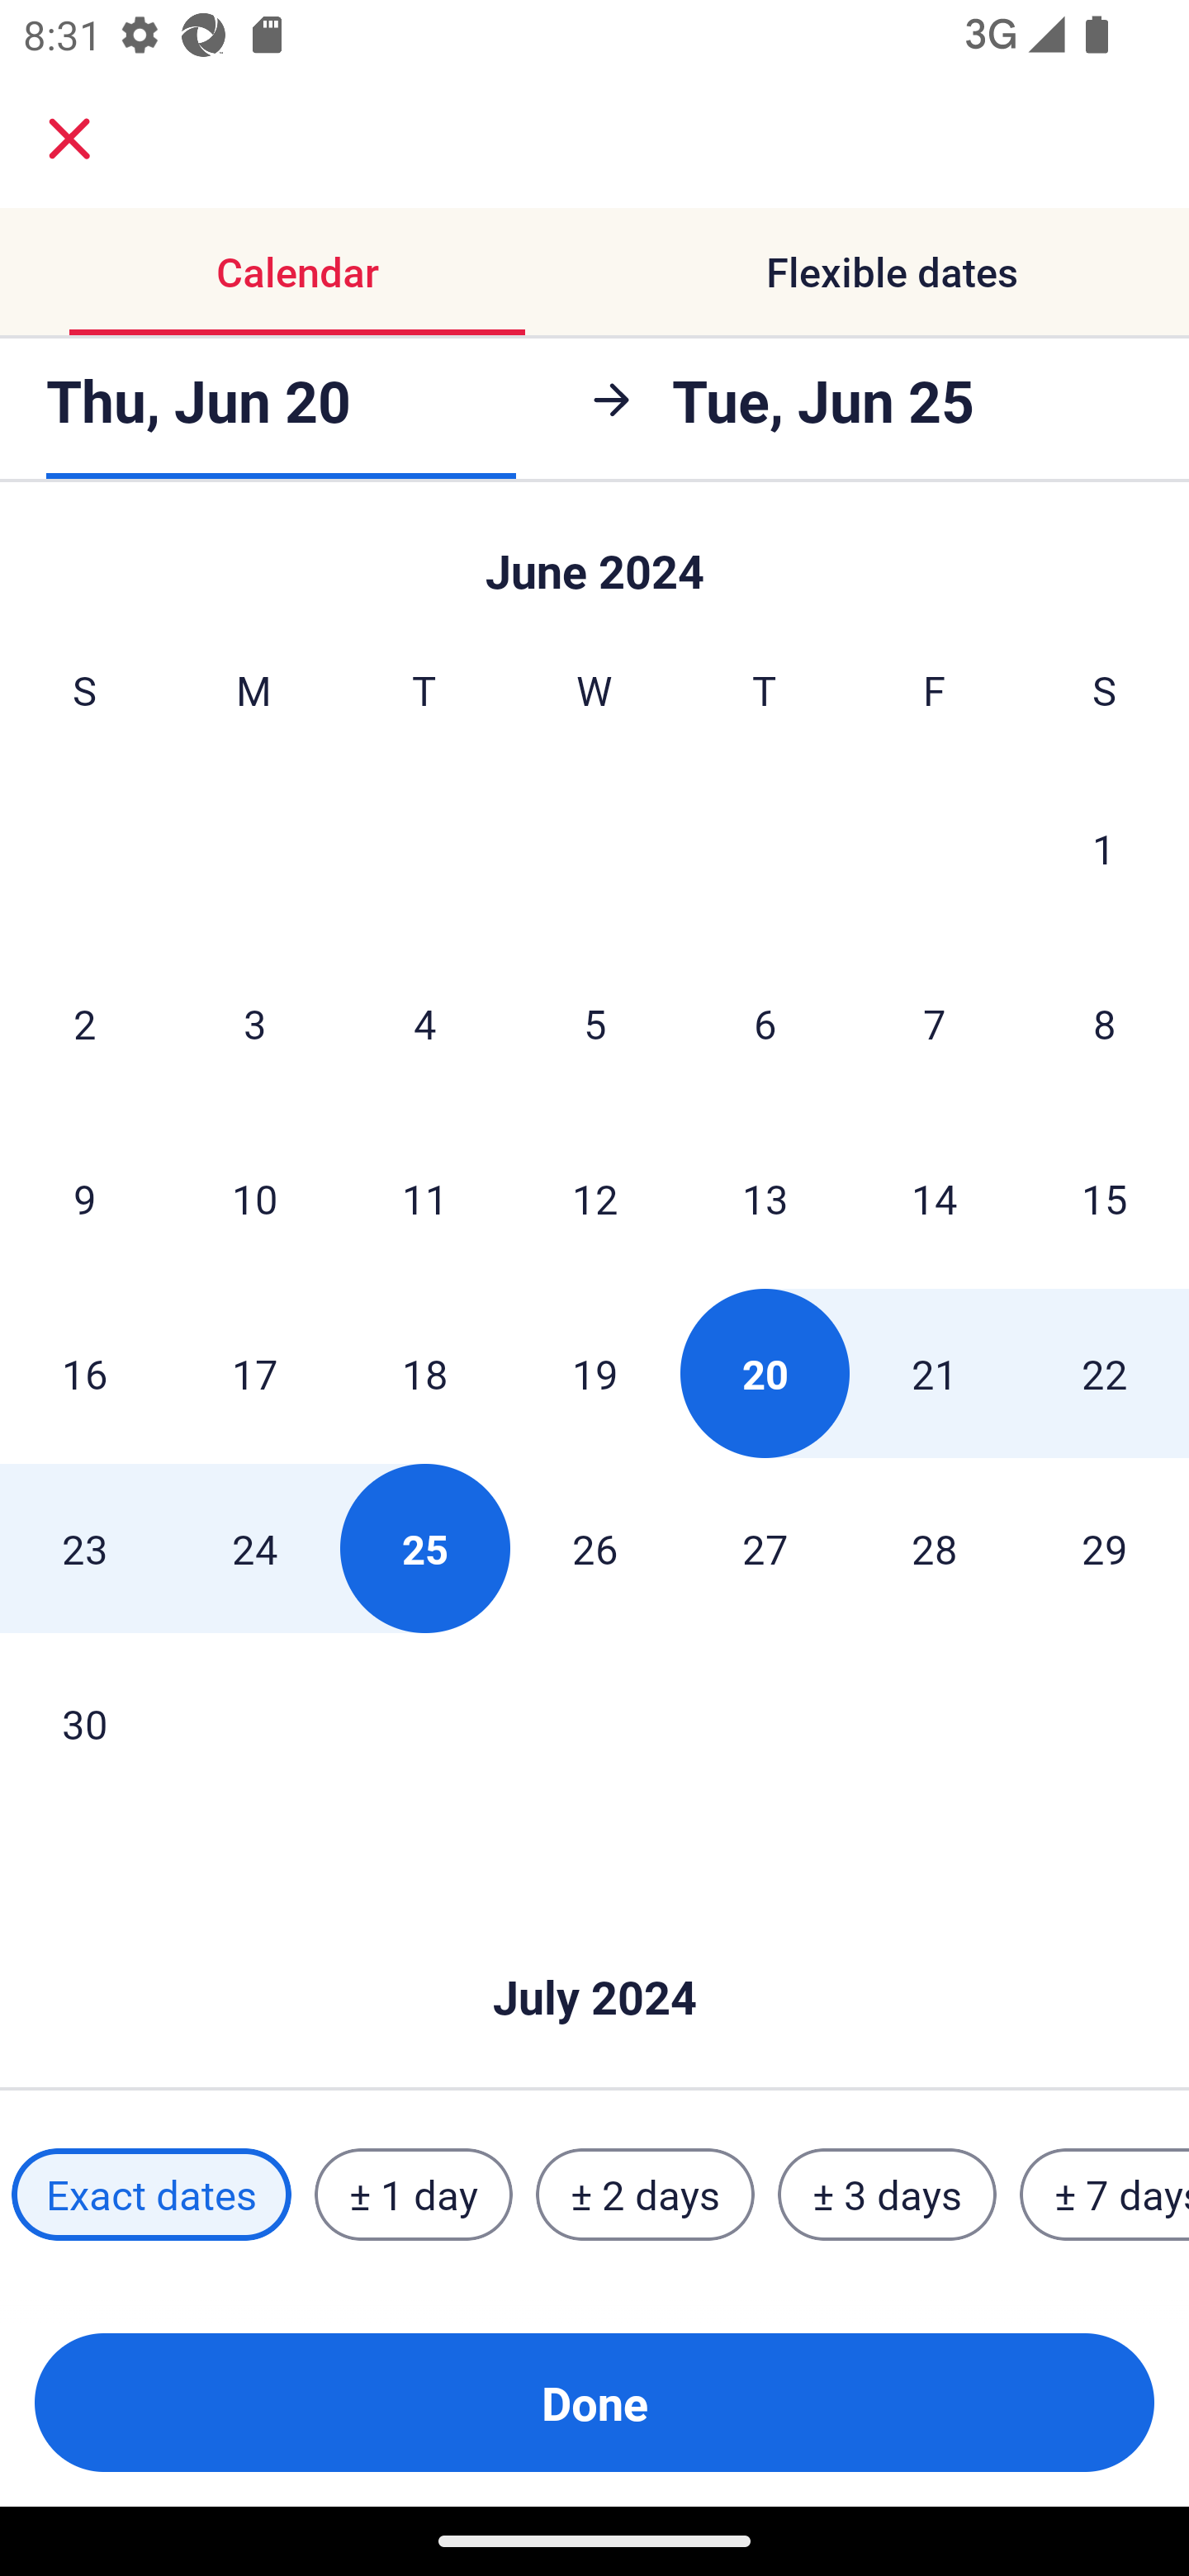 This screenshot has width=1189, height=2576. What do you see at coordinates (254, 1372) in the screenshot?
I see `17 Monday, June 17, 2024` at bounding box center [254, 1372].